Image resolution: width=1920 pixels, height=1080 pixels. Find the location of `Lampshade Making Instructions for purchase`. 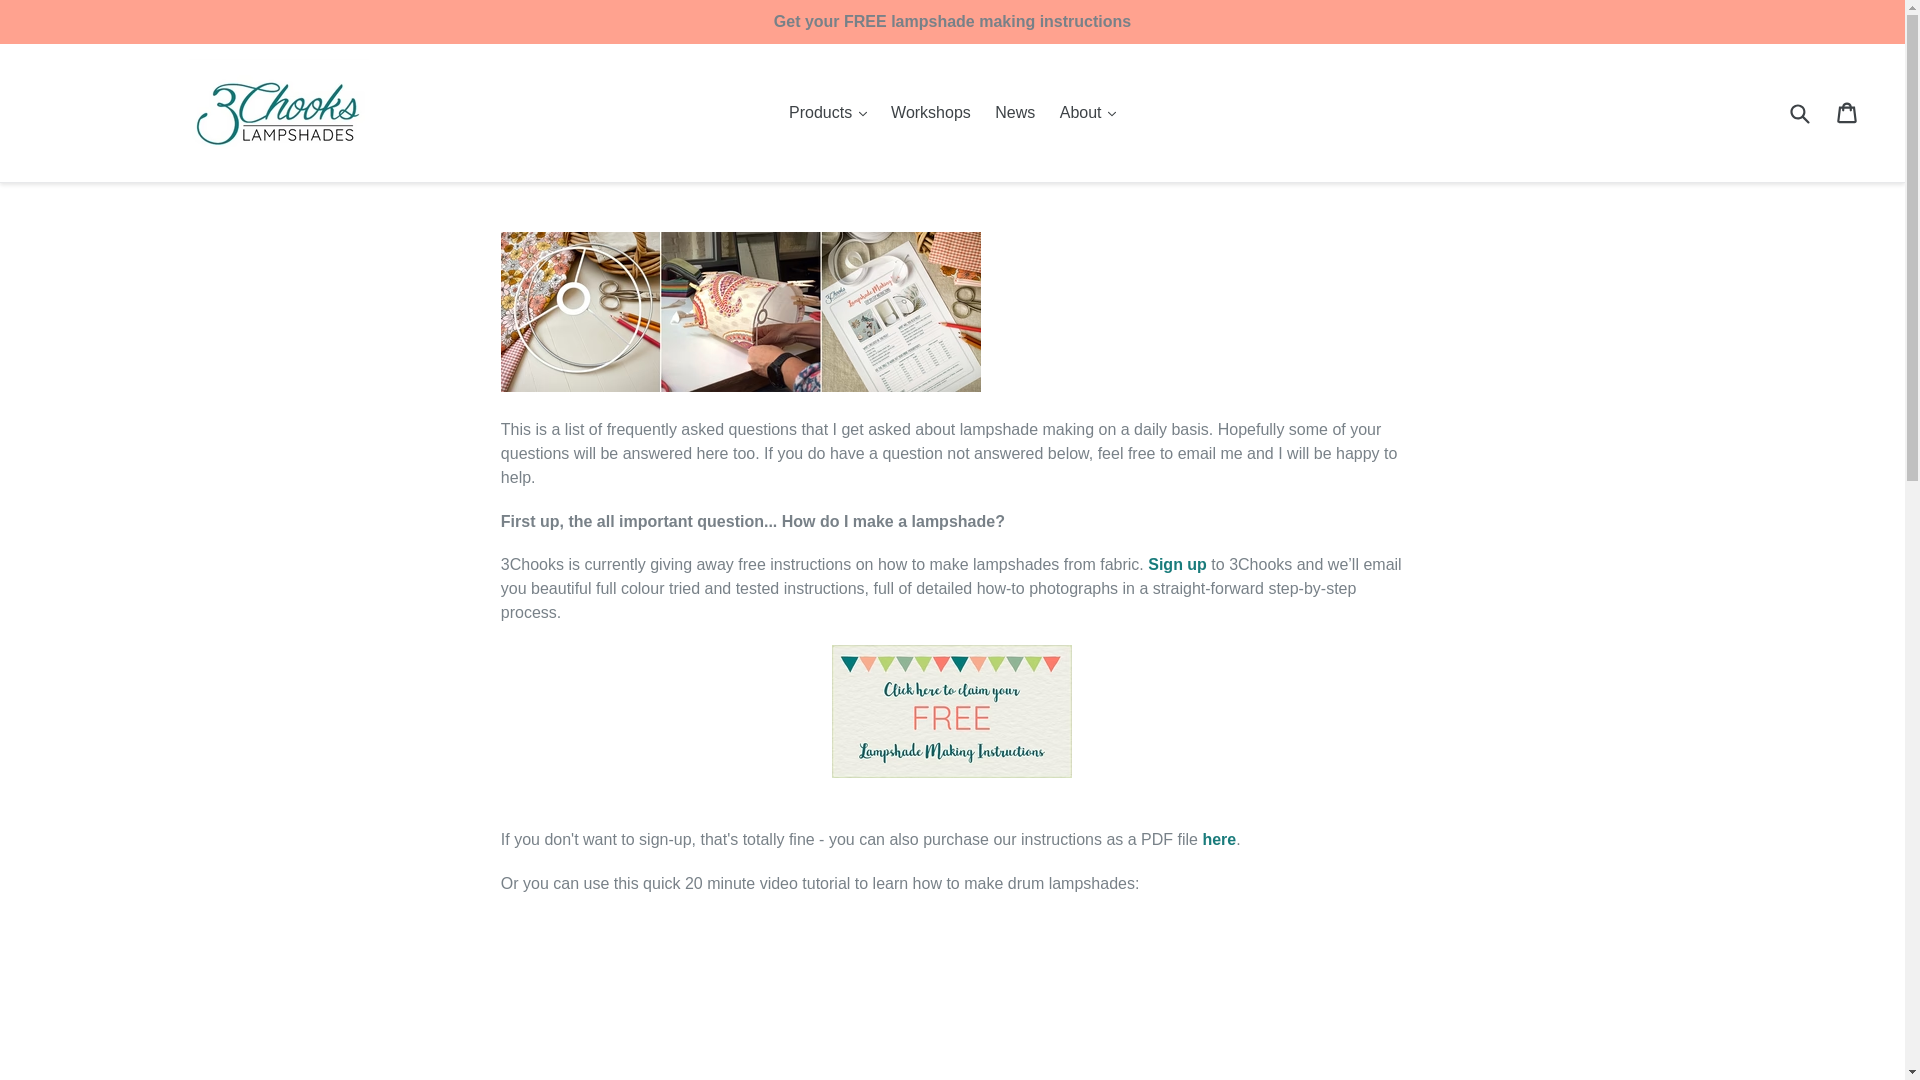

Lampshade Making Instructions for purchase is located at coordinates (1218, 838).